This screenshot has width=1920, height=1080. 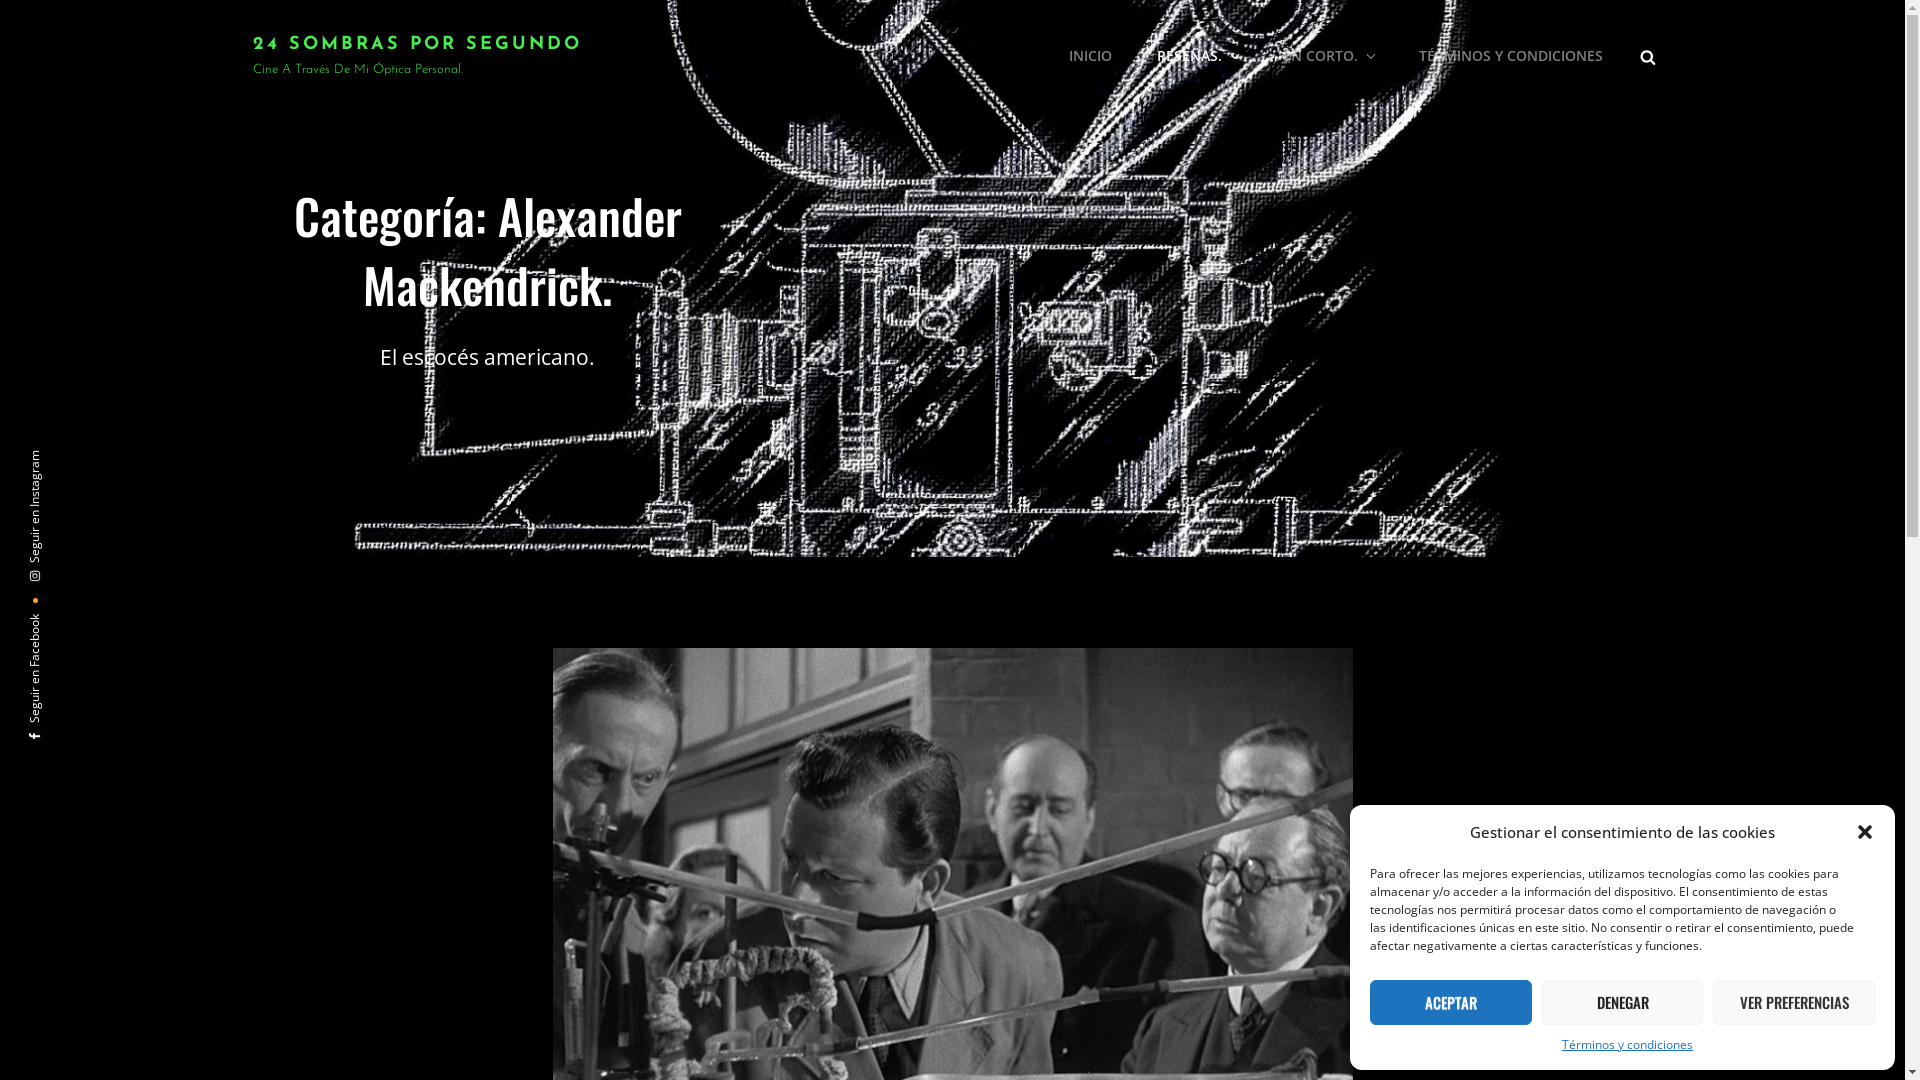 I want to click on EN CORTO., so click(x=1328, y=56).